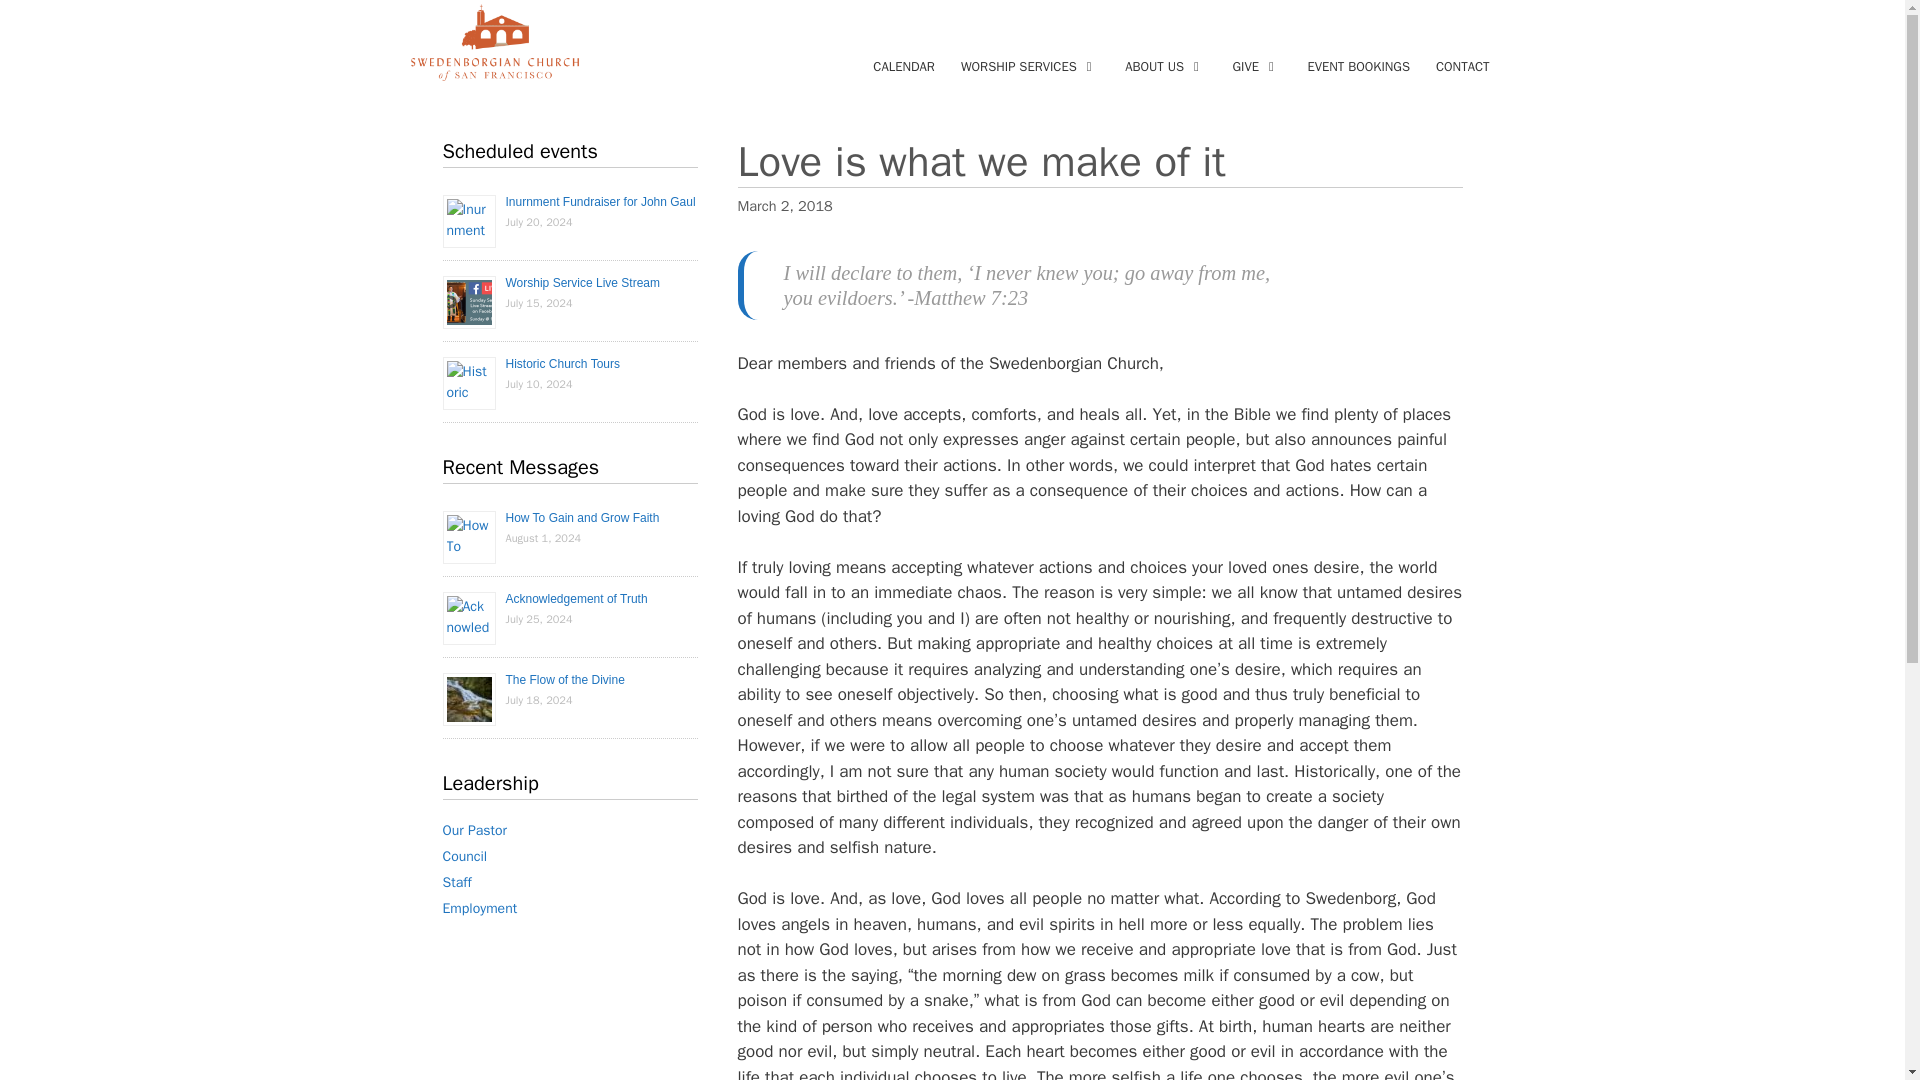 This screenshot has height=1080, width=1920. Describe the element at coordinates (1462, 66) in the screenshot. I see `CONTACT` at that location.